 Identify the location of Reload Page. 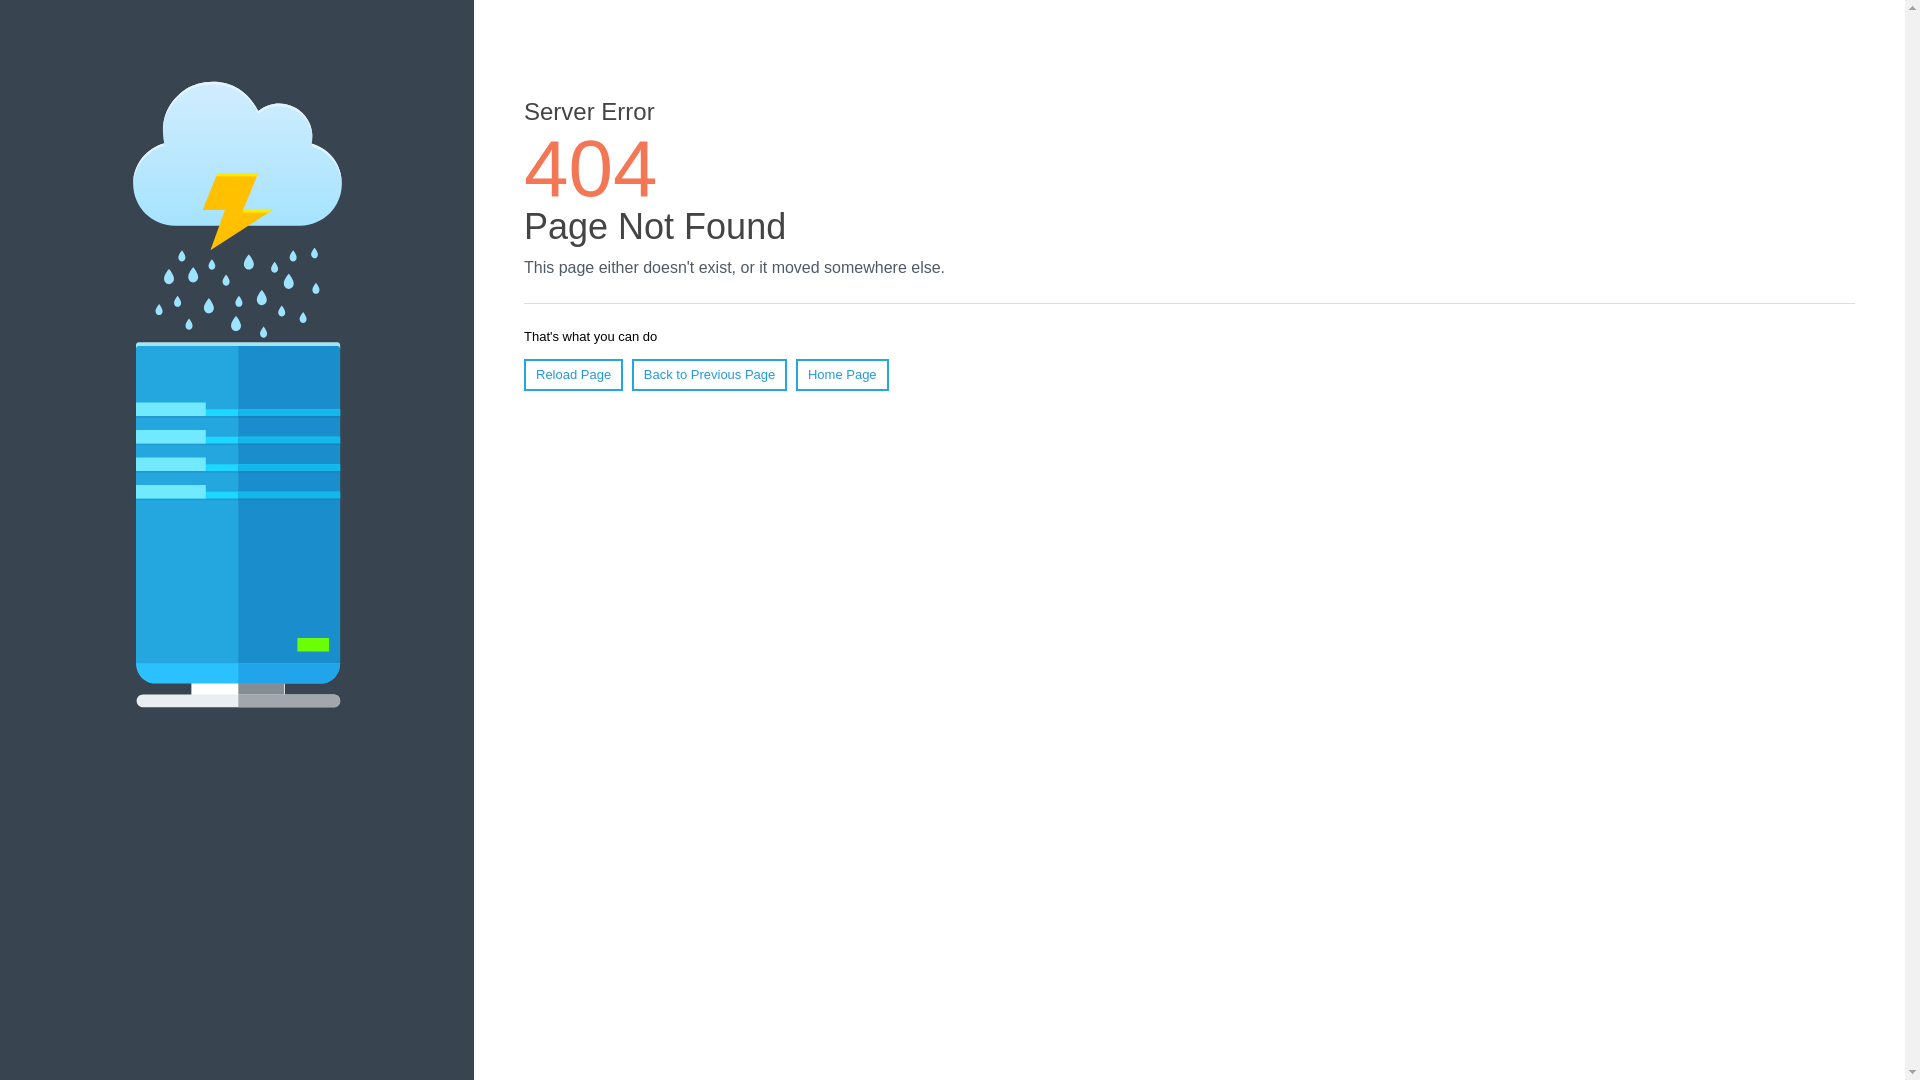
(574, 375).